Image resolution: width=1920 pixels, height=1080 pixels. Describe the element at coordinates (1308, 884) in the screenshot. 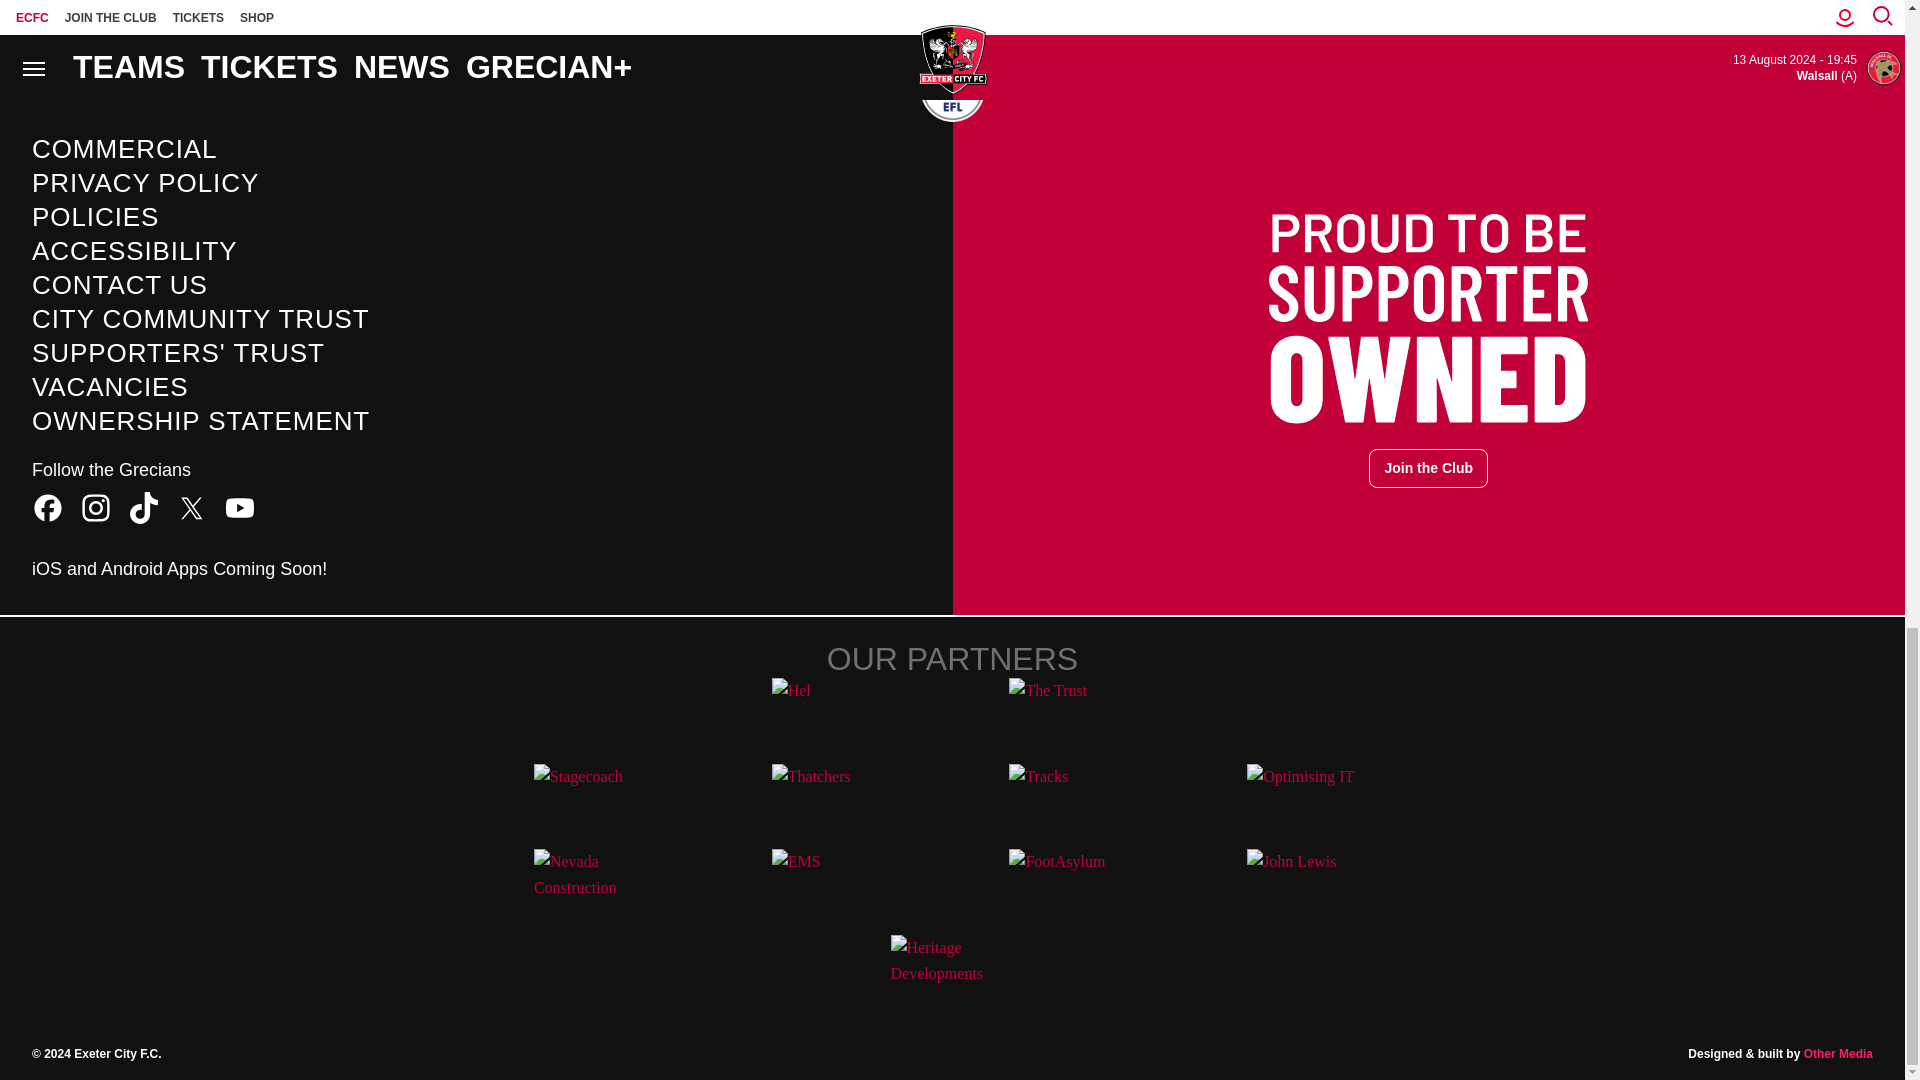

I see `John Lewis` at that location.